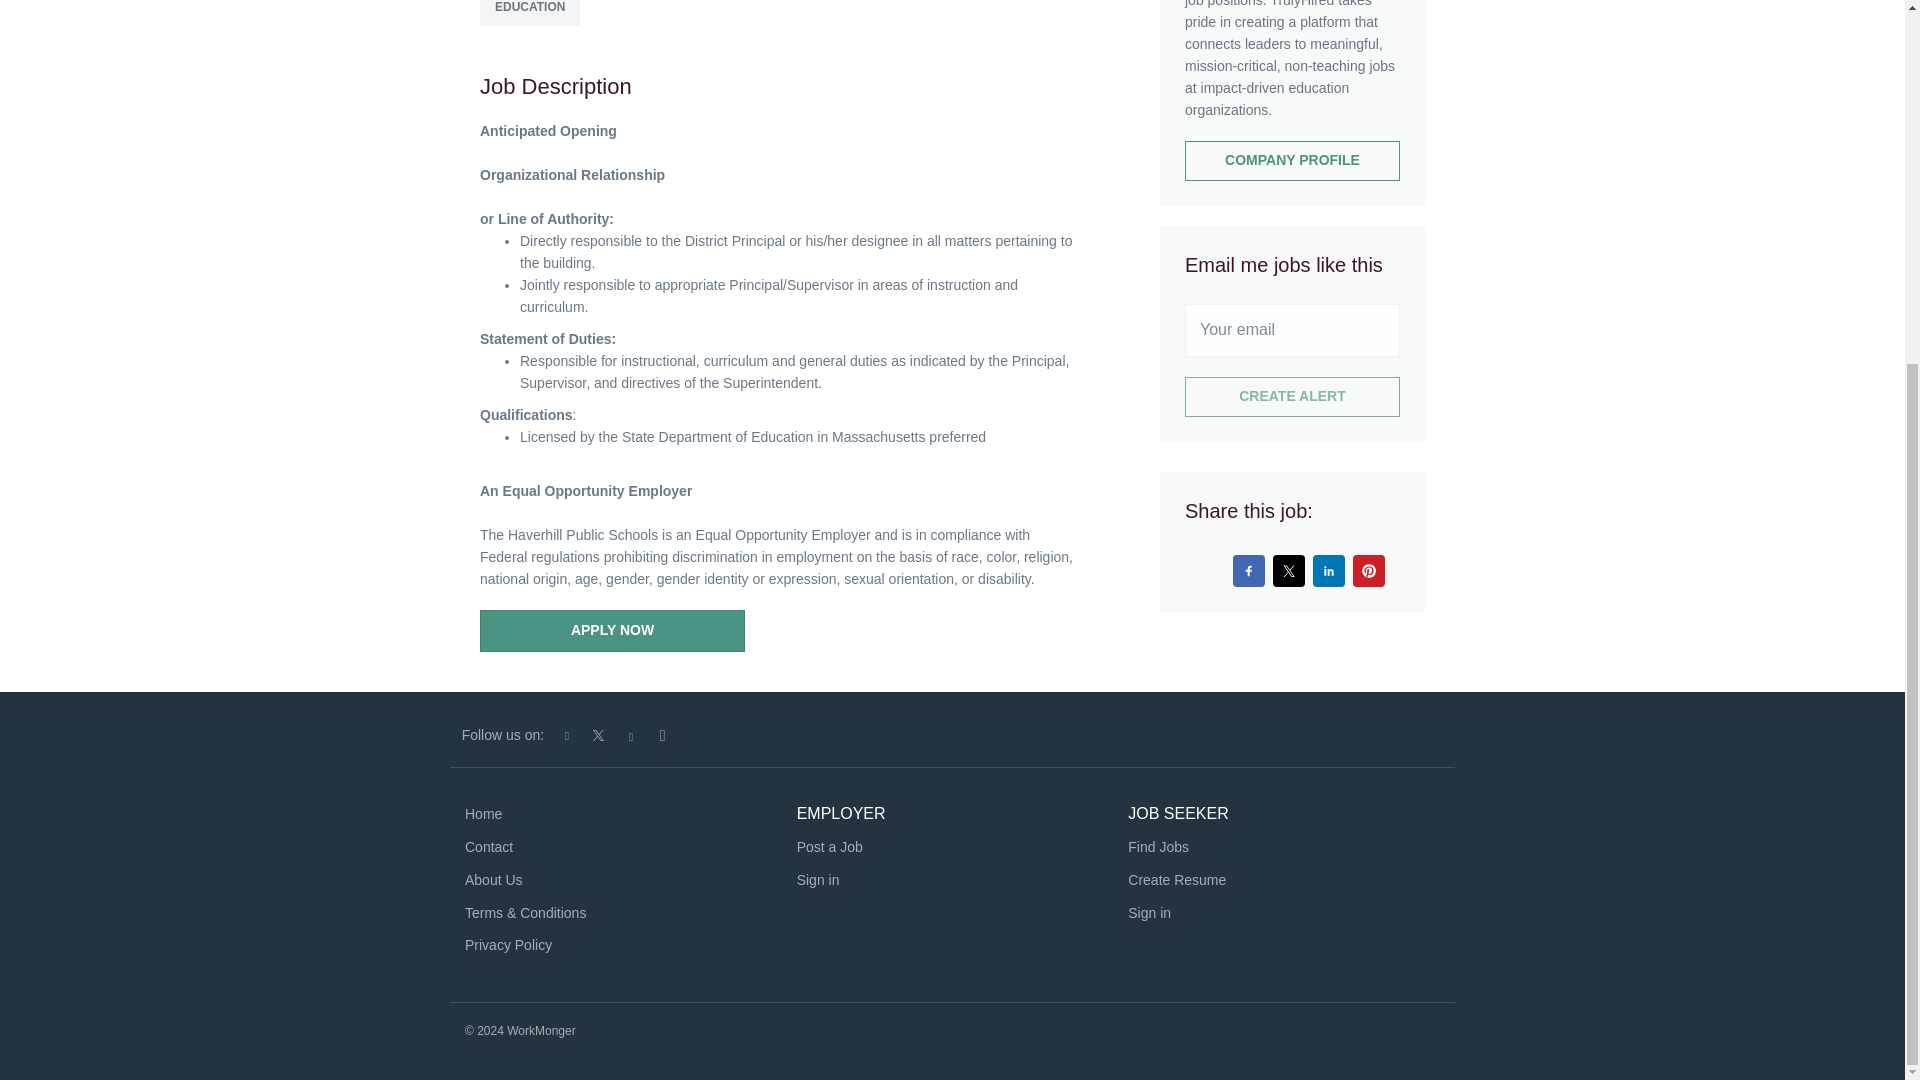 The width and height of the screenshot is (1920, 1080). I want to click on Create alert, so click(1292, 396).